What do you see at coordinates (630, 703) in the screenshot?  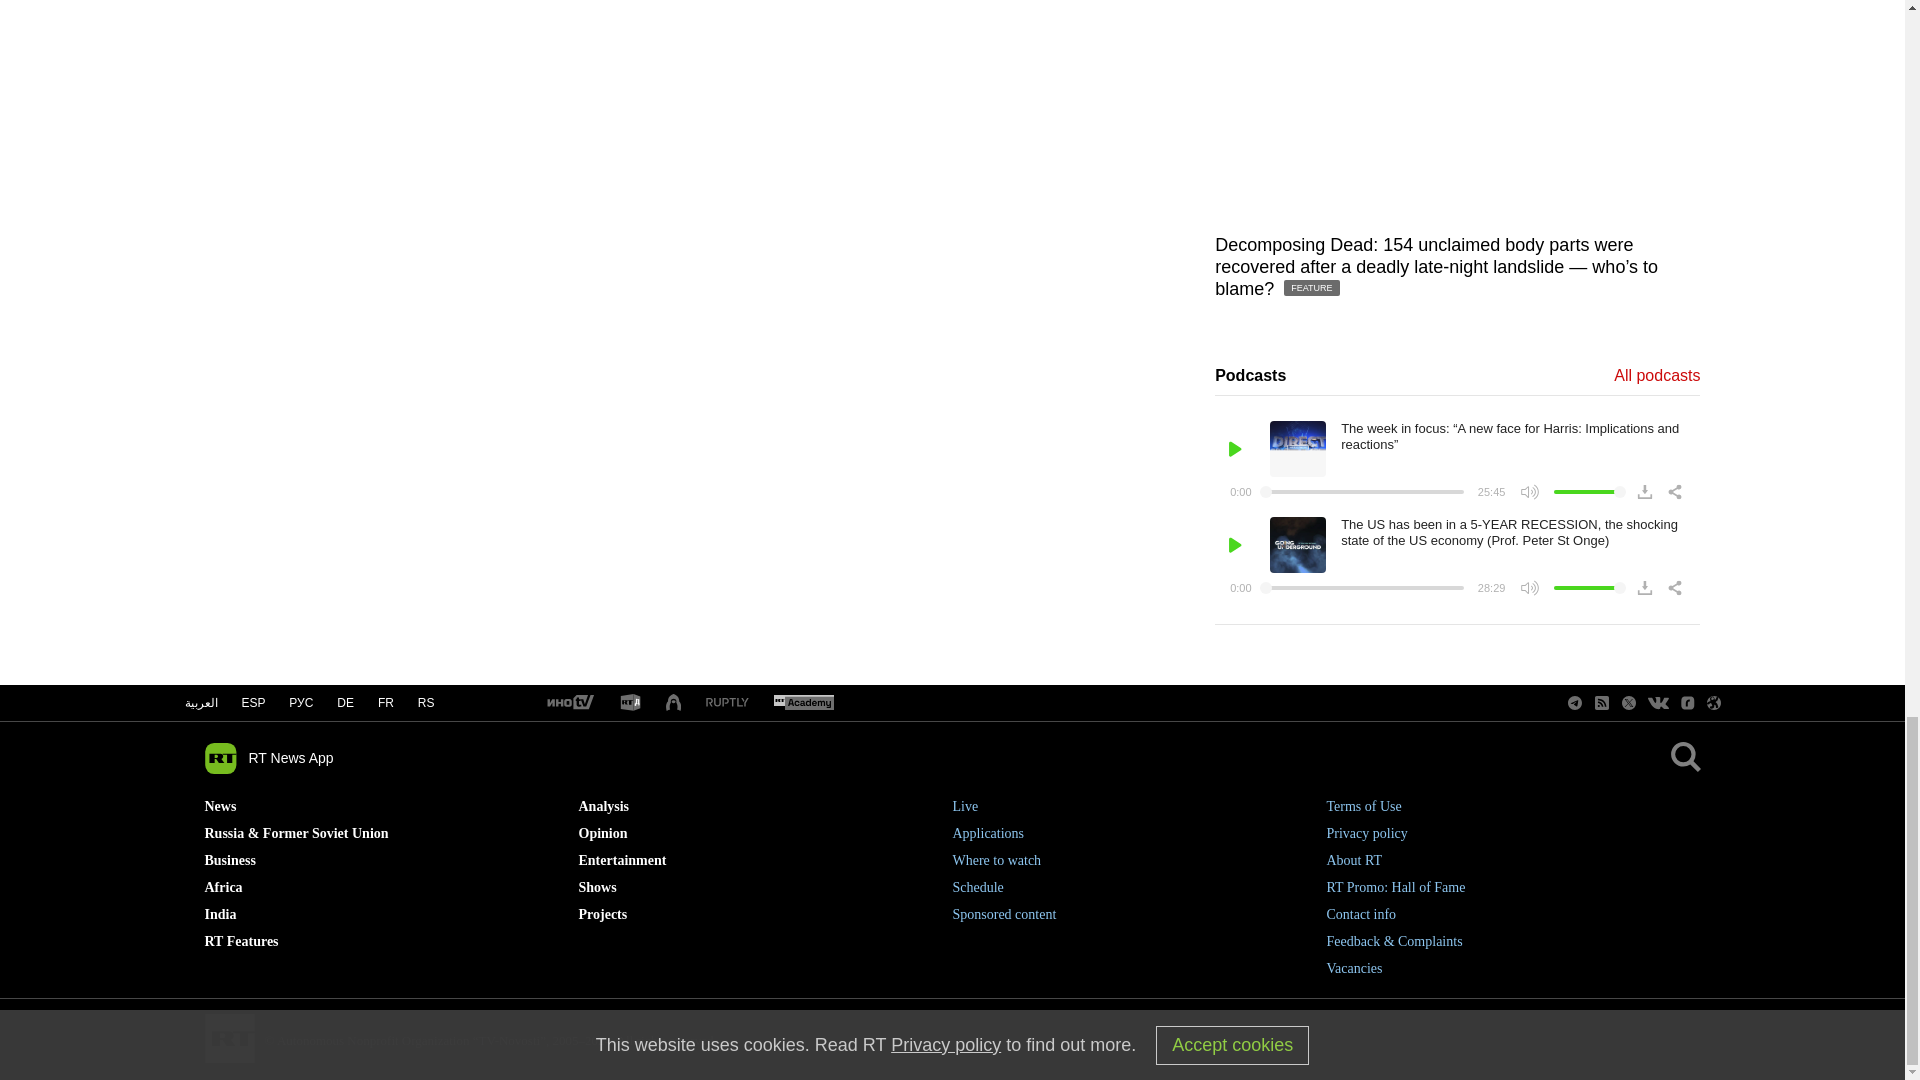 I see `RT ` at bounding box center [630, 703].